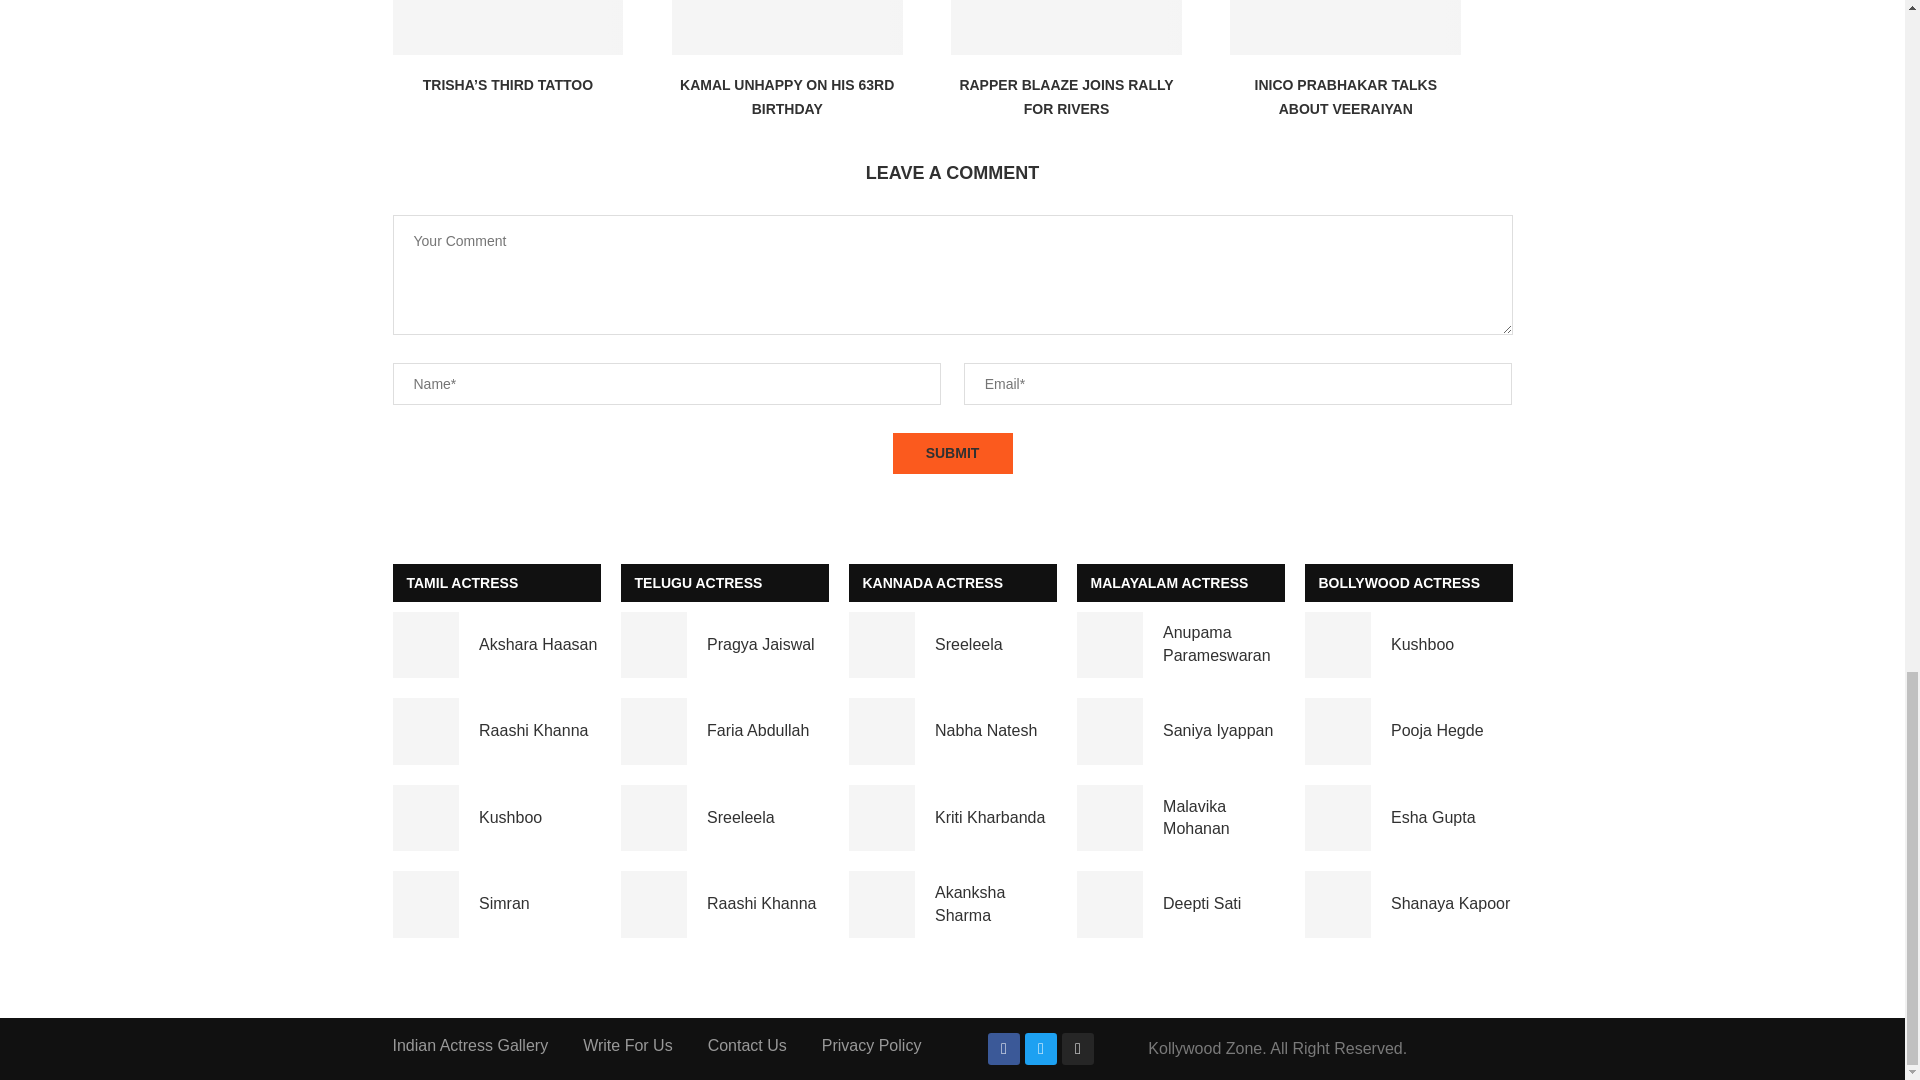 This screenshot has height=1080, width=1920. What do you see at coordinates (654, 646) in the screenshot?
I see `Pragya Jaiswal` at bounding box center [654, 646].